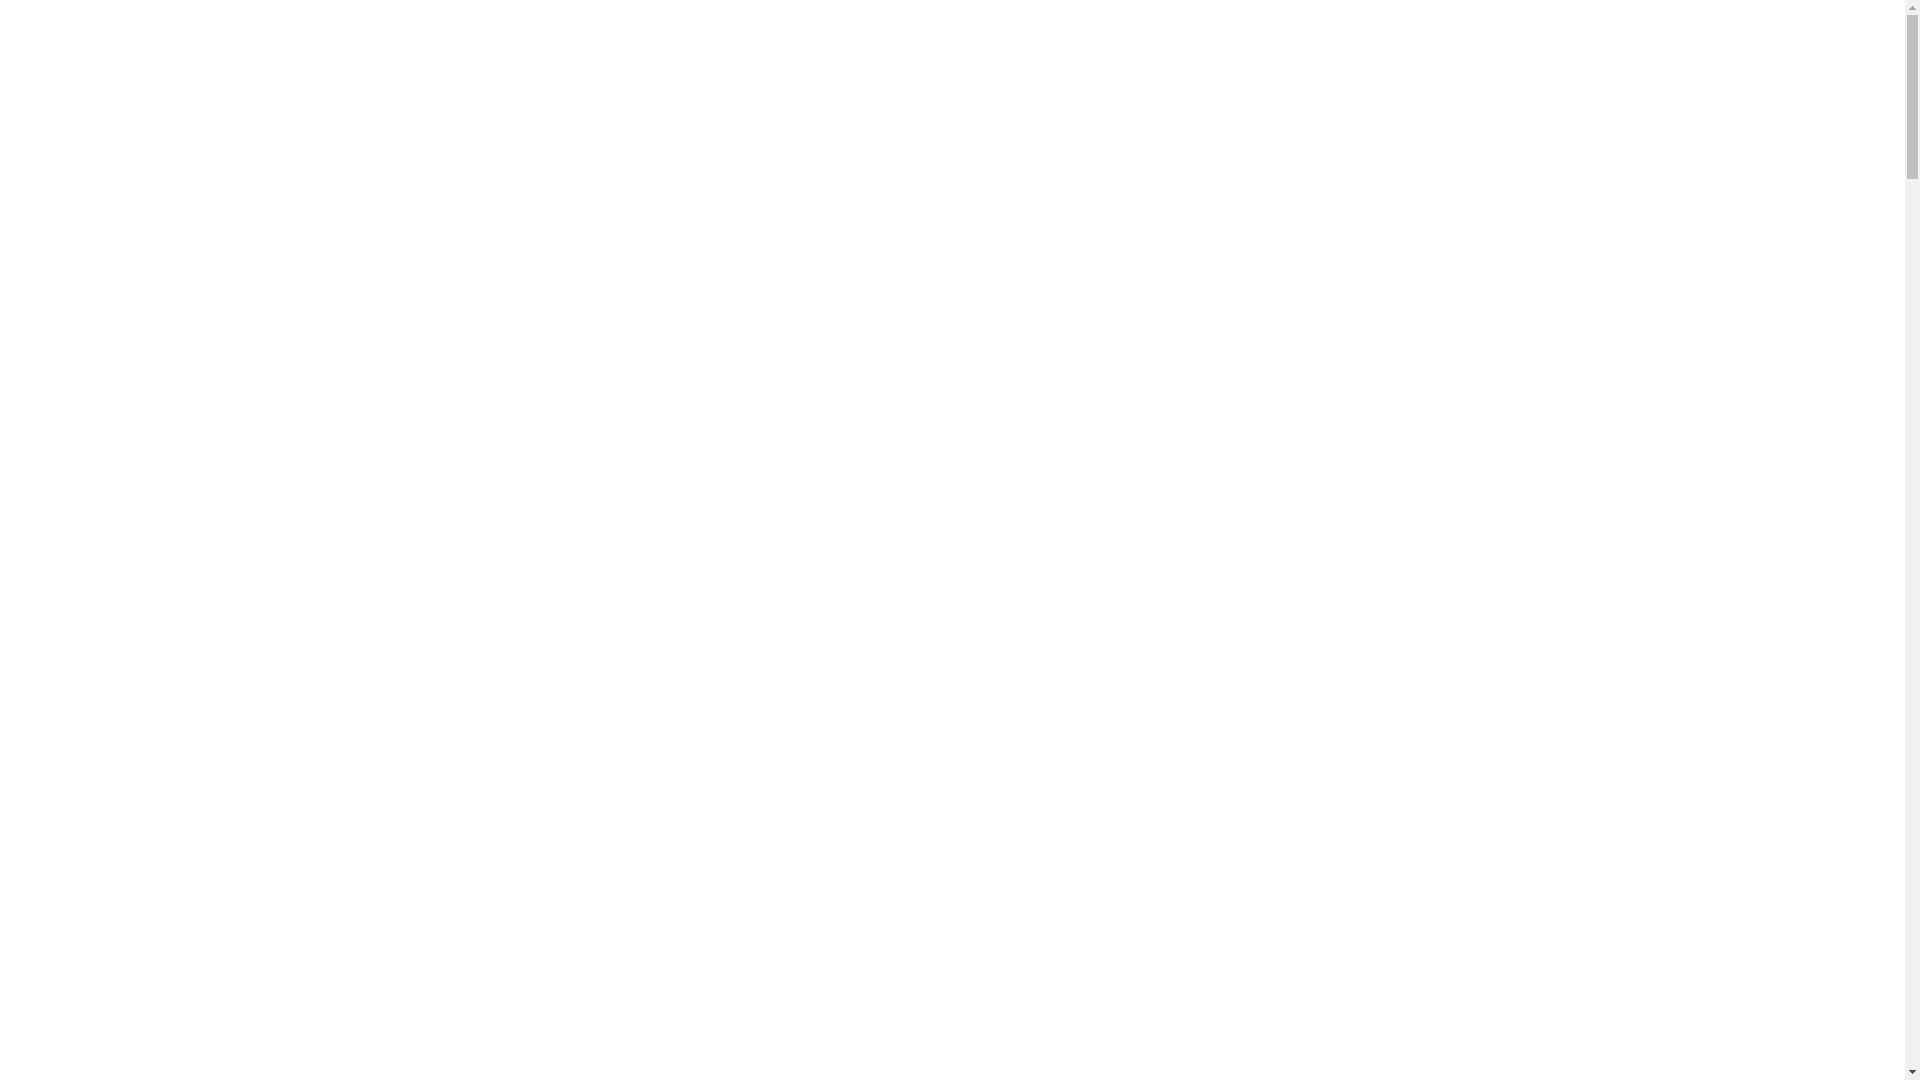 The width and height of the screenshot is (1920, 1080). What do you see at coordinates (806, 918) in the screenshot?
I see `Ajouter` at bounding box center [806, 918].